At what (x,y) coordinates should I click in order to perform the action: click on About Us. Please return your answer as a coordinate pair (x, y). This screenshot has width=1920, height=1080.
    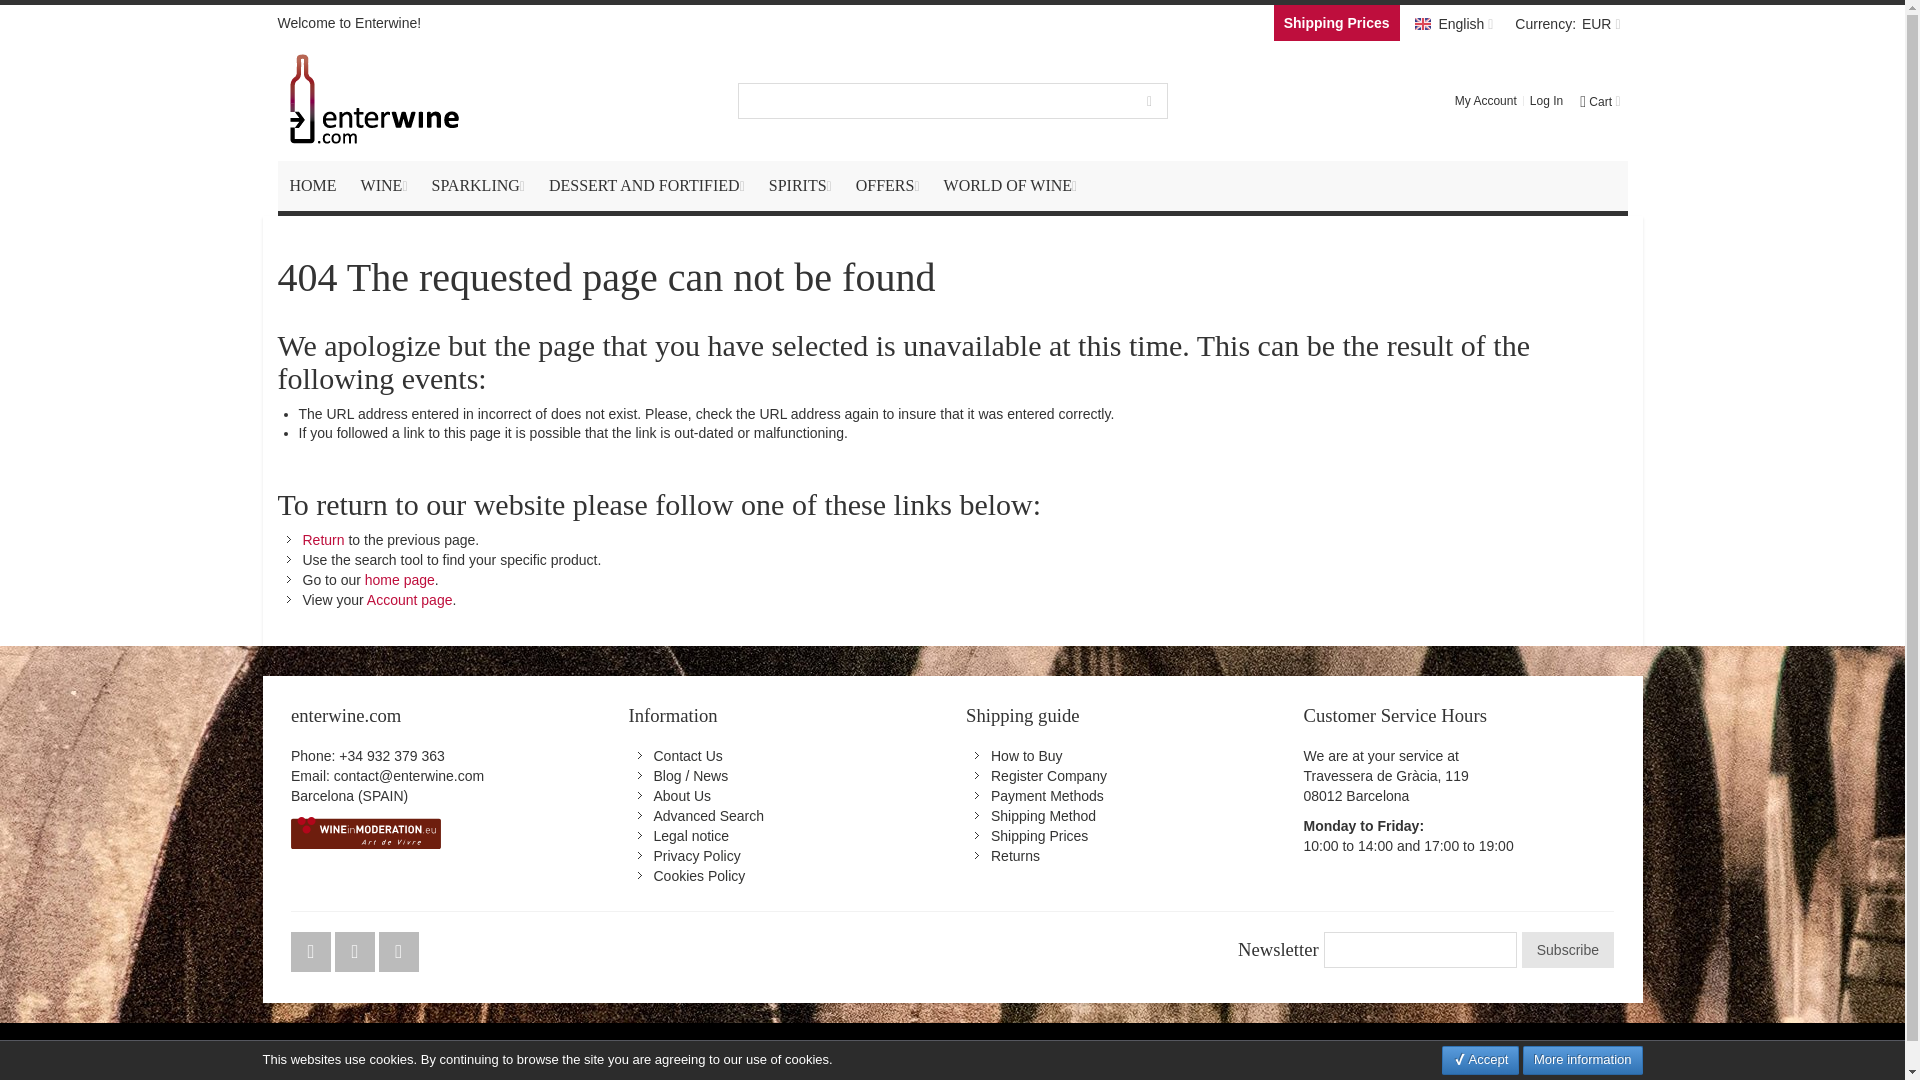
    Looking at the image, I should click on (683, 796).